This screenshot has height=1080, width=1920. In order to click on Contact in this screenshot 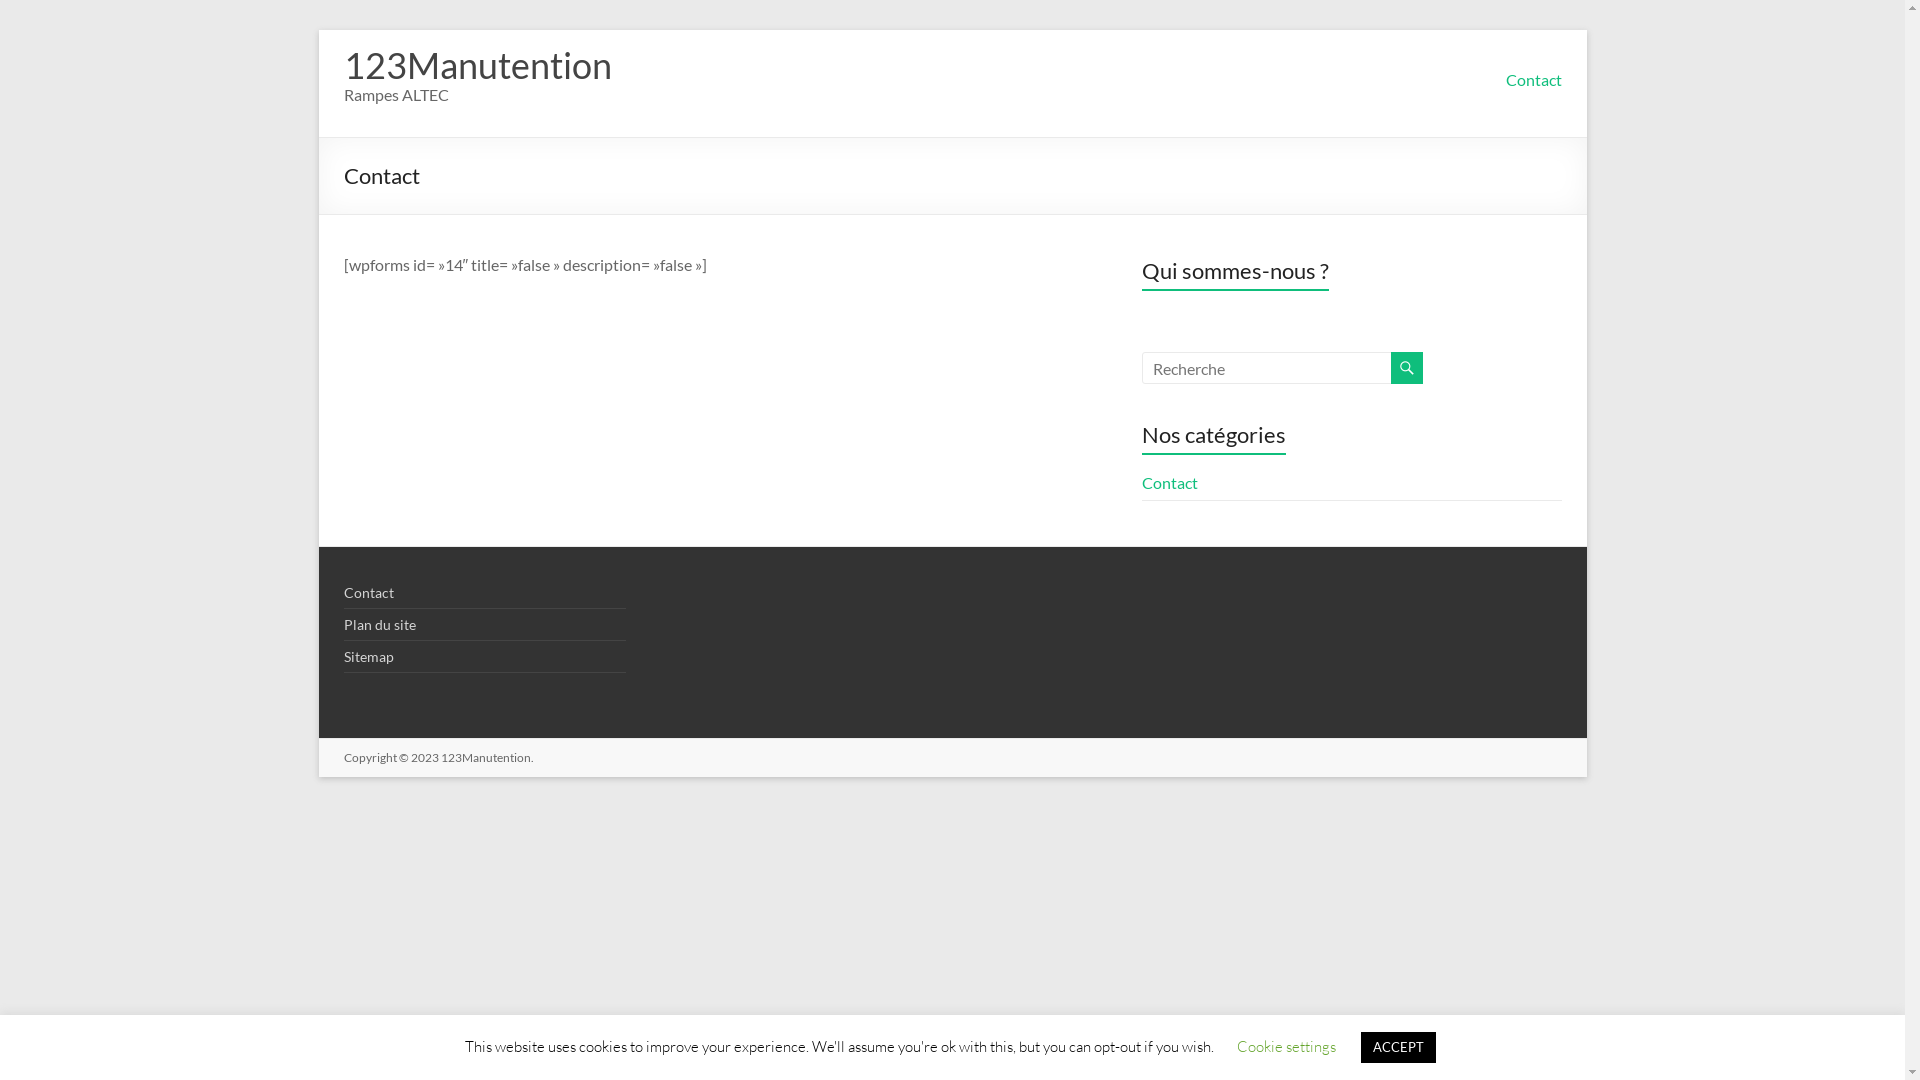, I will do `click(1534, 80)`.